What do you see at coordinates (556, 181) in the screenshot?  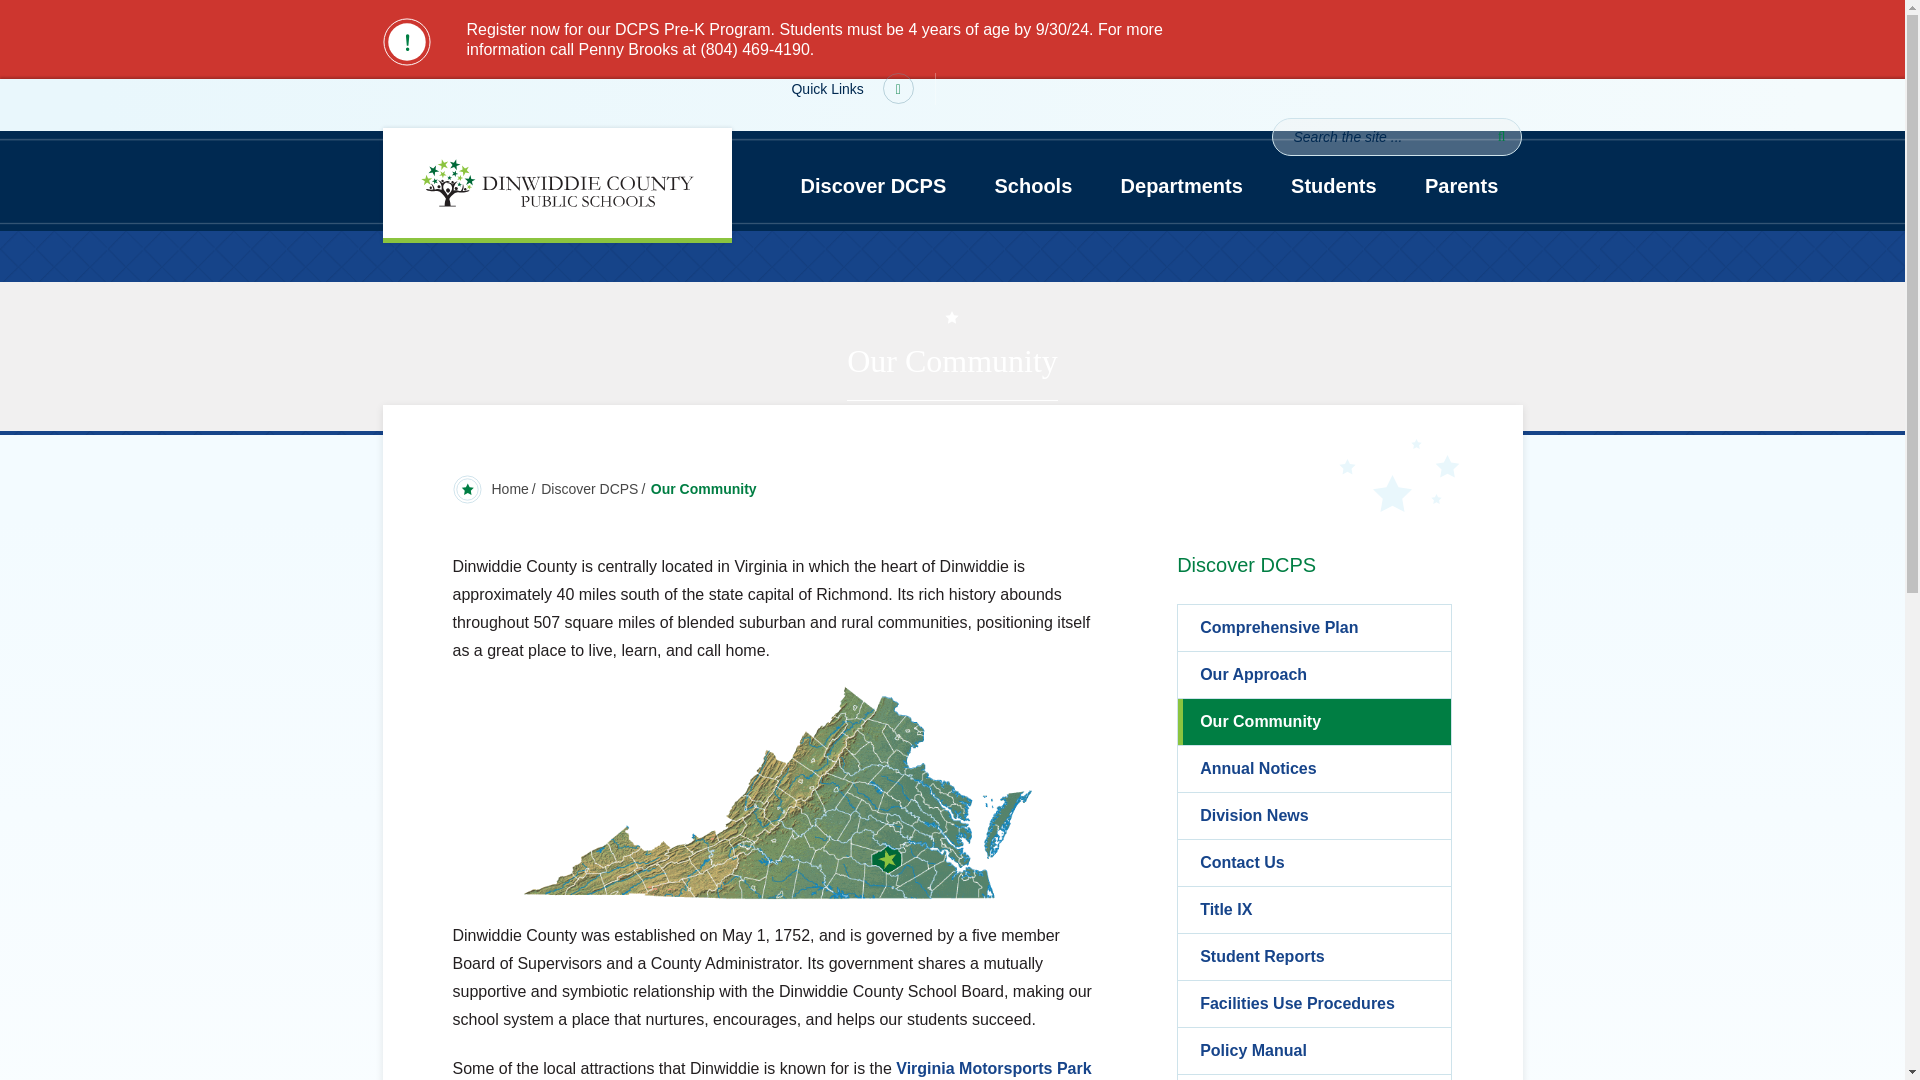 I see `Dinwiddie County Schools` at bounding box center [556, 181].